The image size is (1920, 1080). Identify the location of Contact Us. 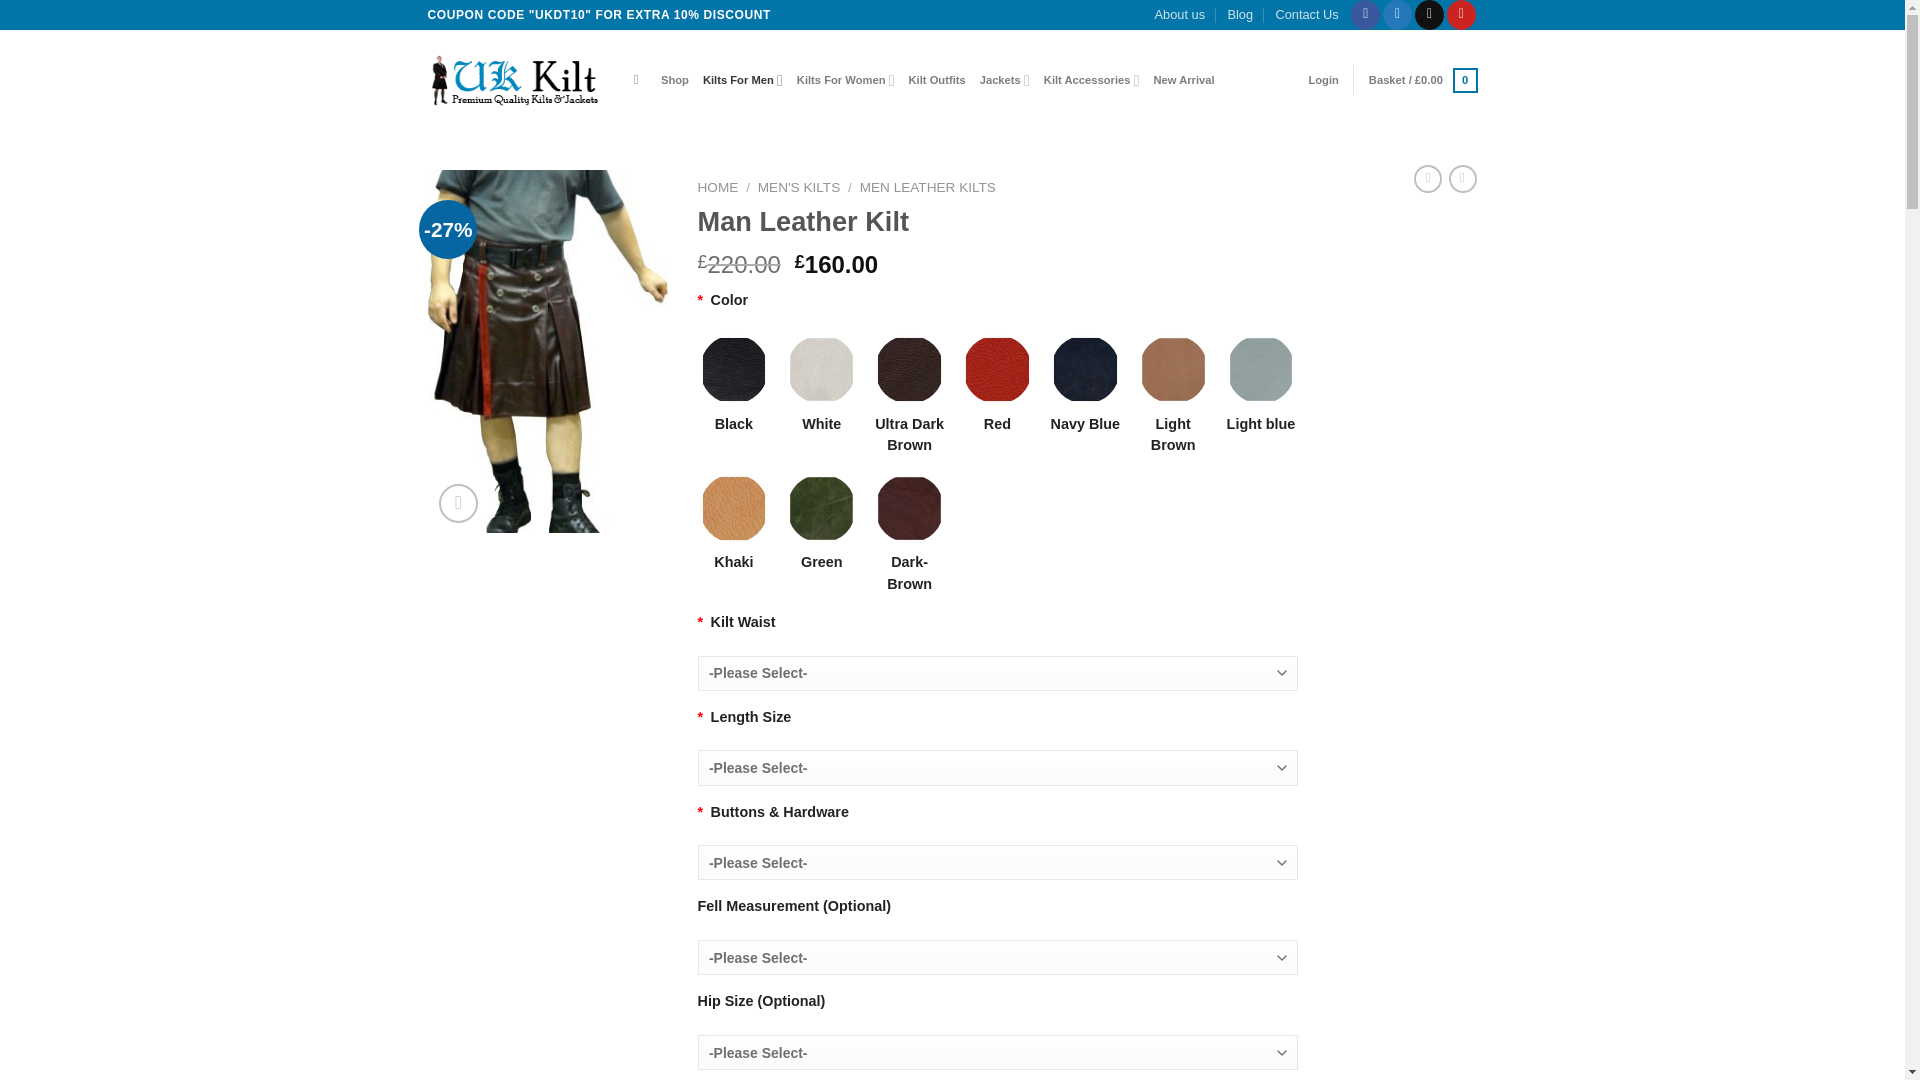
(1306, 15).